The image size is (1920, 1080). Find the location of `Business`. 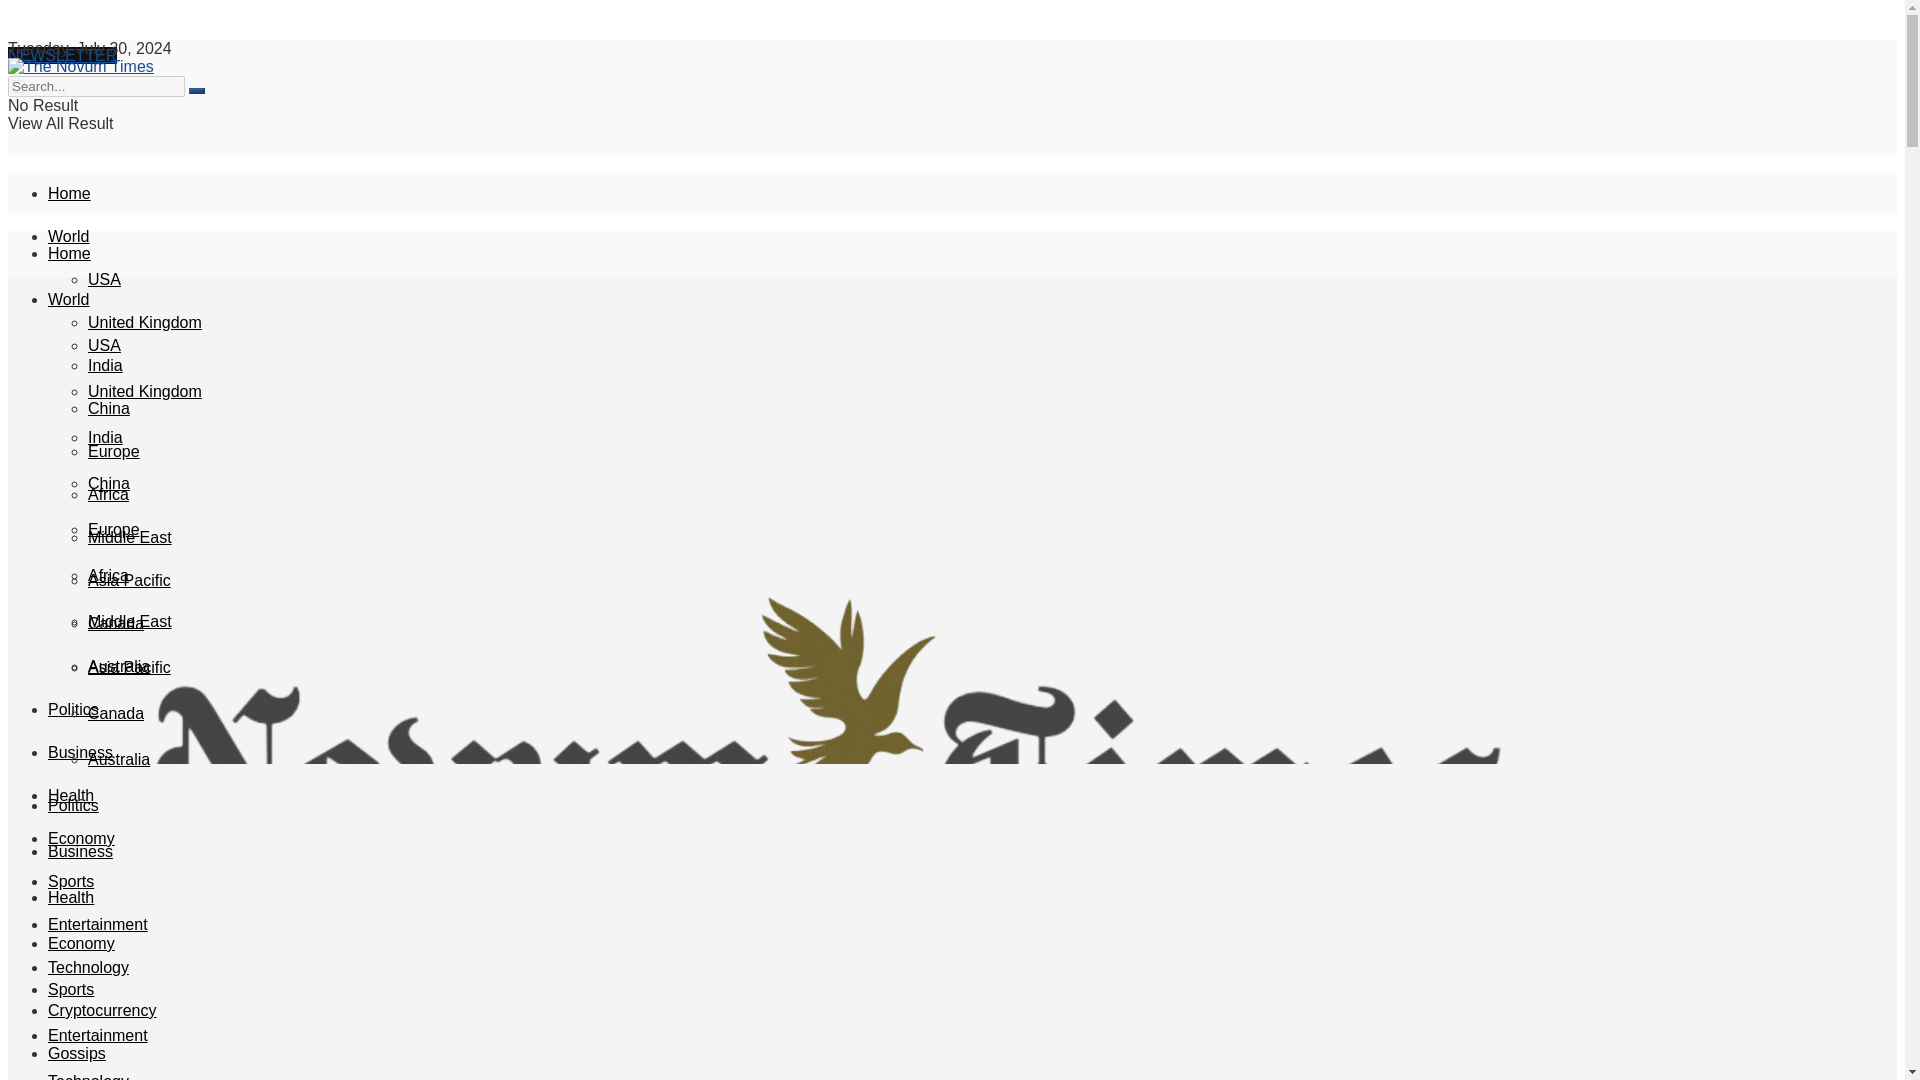

Business is located at coordinates (80, 752).